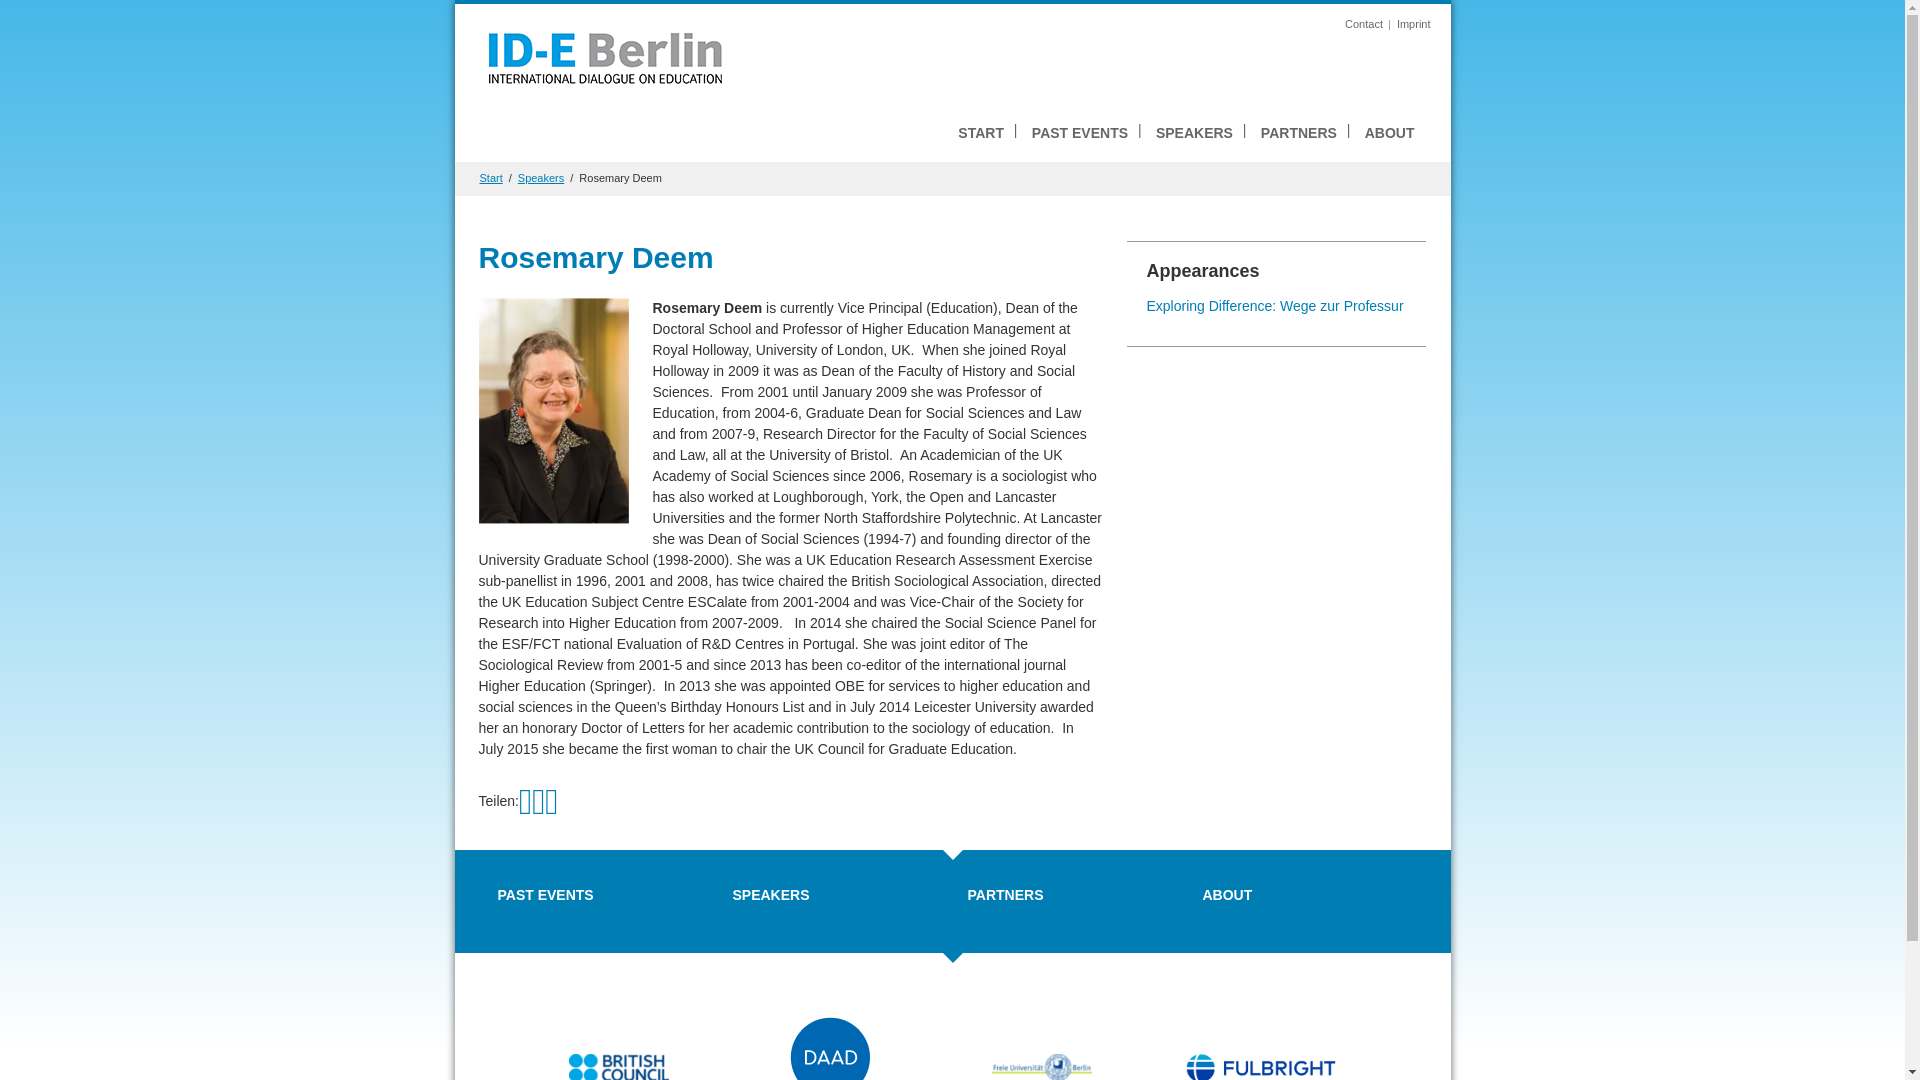 Image resolution: width=1920 pixels, height=1080 pixels. What do you see at coordinates (1390, 133) in the screenshot?
I see `ABOUT` at bounding box center [1390, 133].